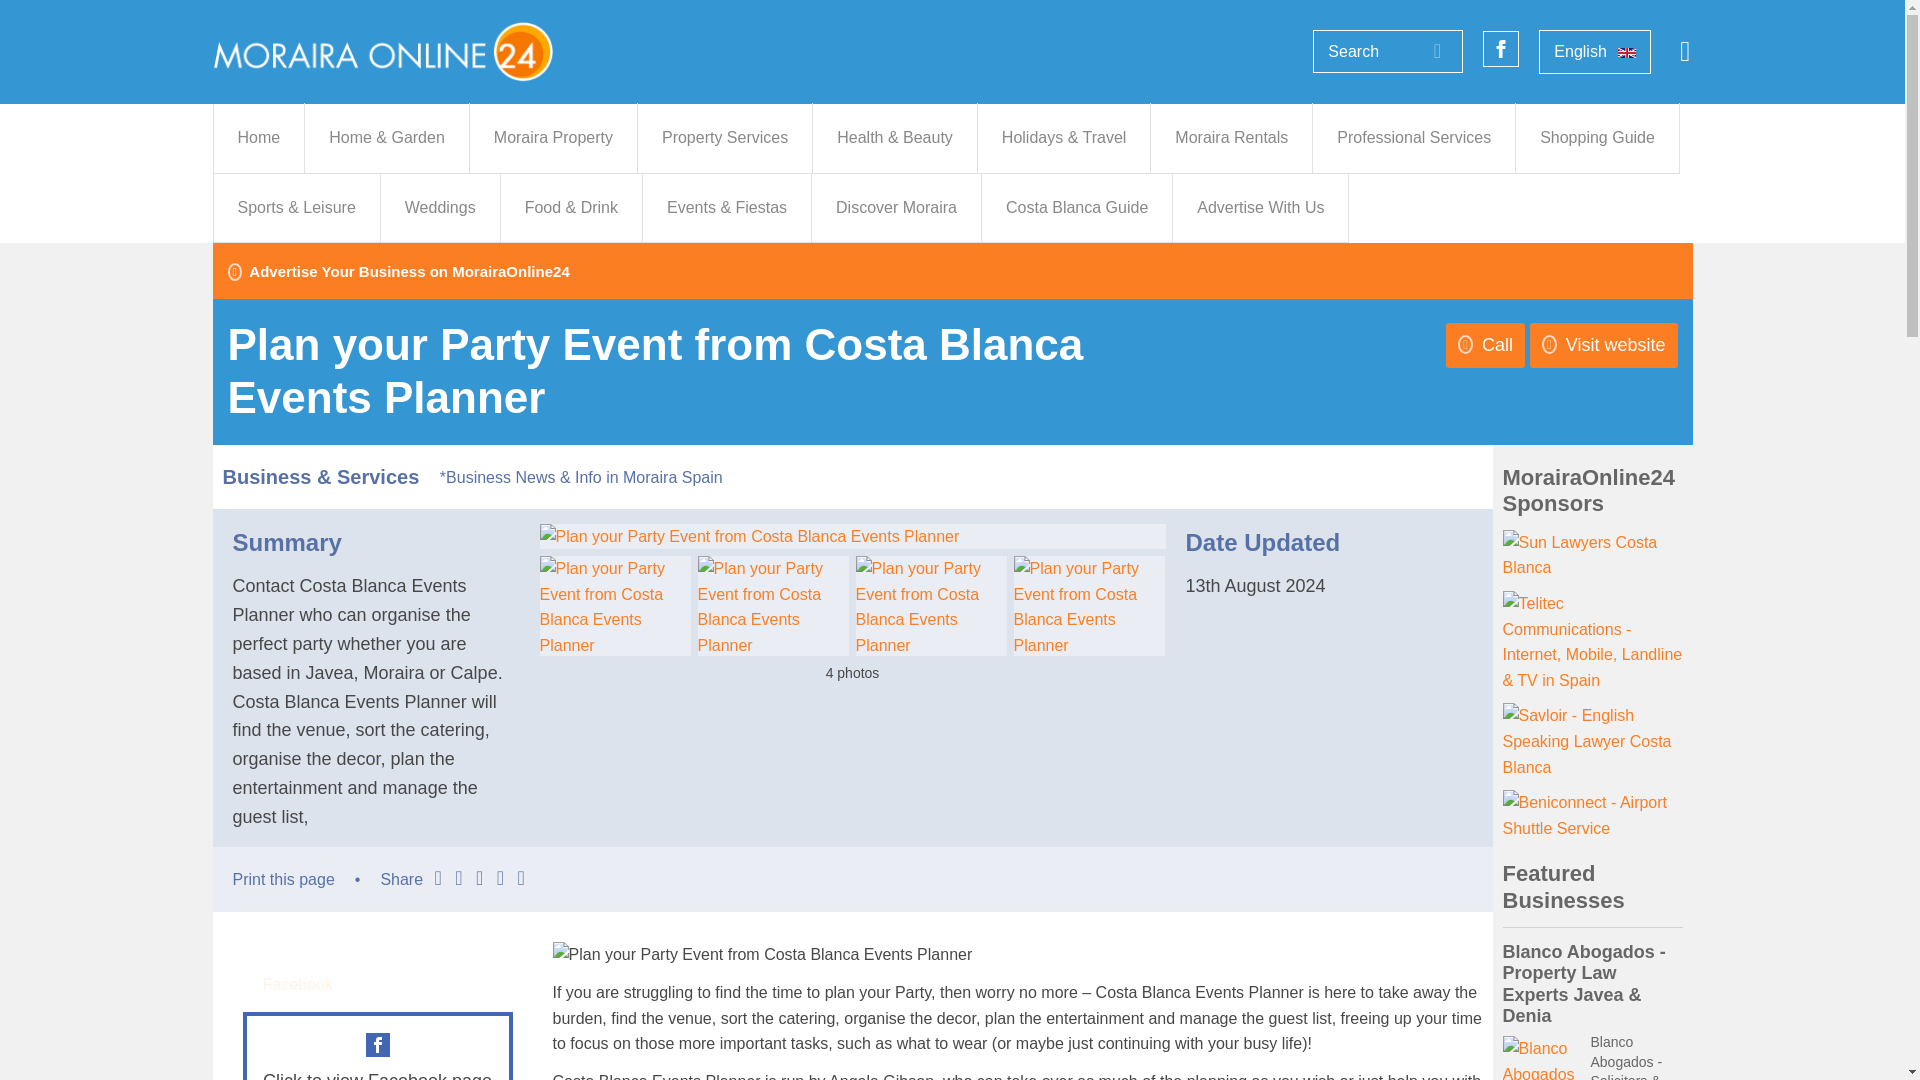  Describe the element at coordinates (259, 137) in the screenshot. I see `Home` at that location.